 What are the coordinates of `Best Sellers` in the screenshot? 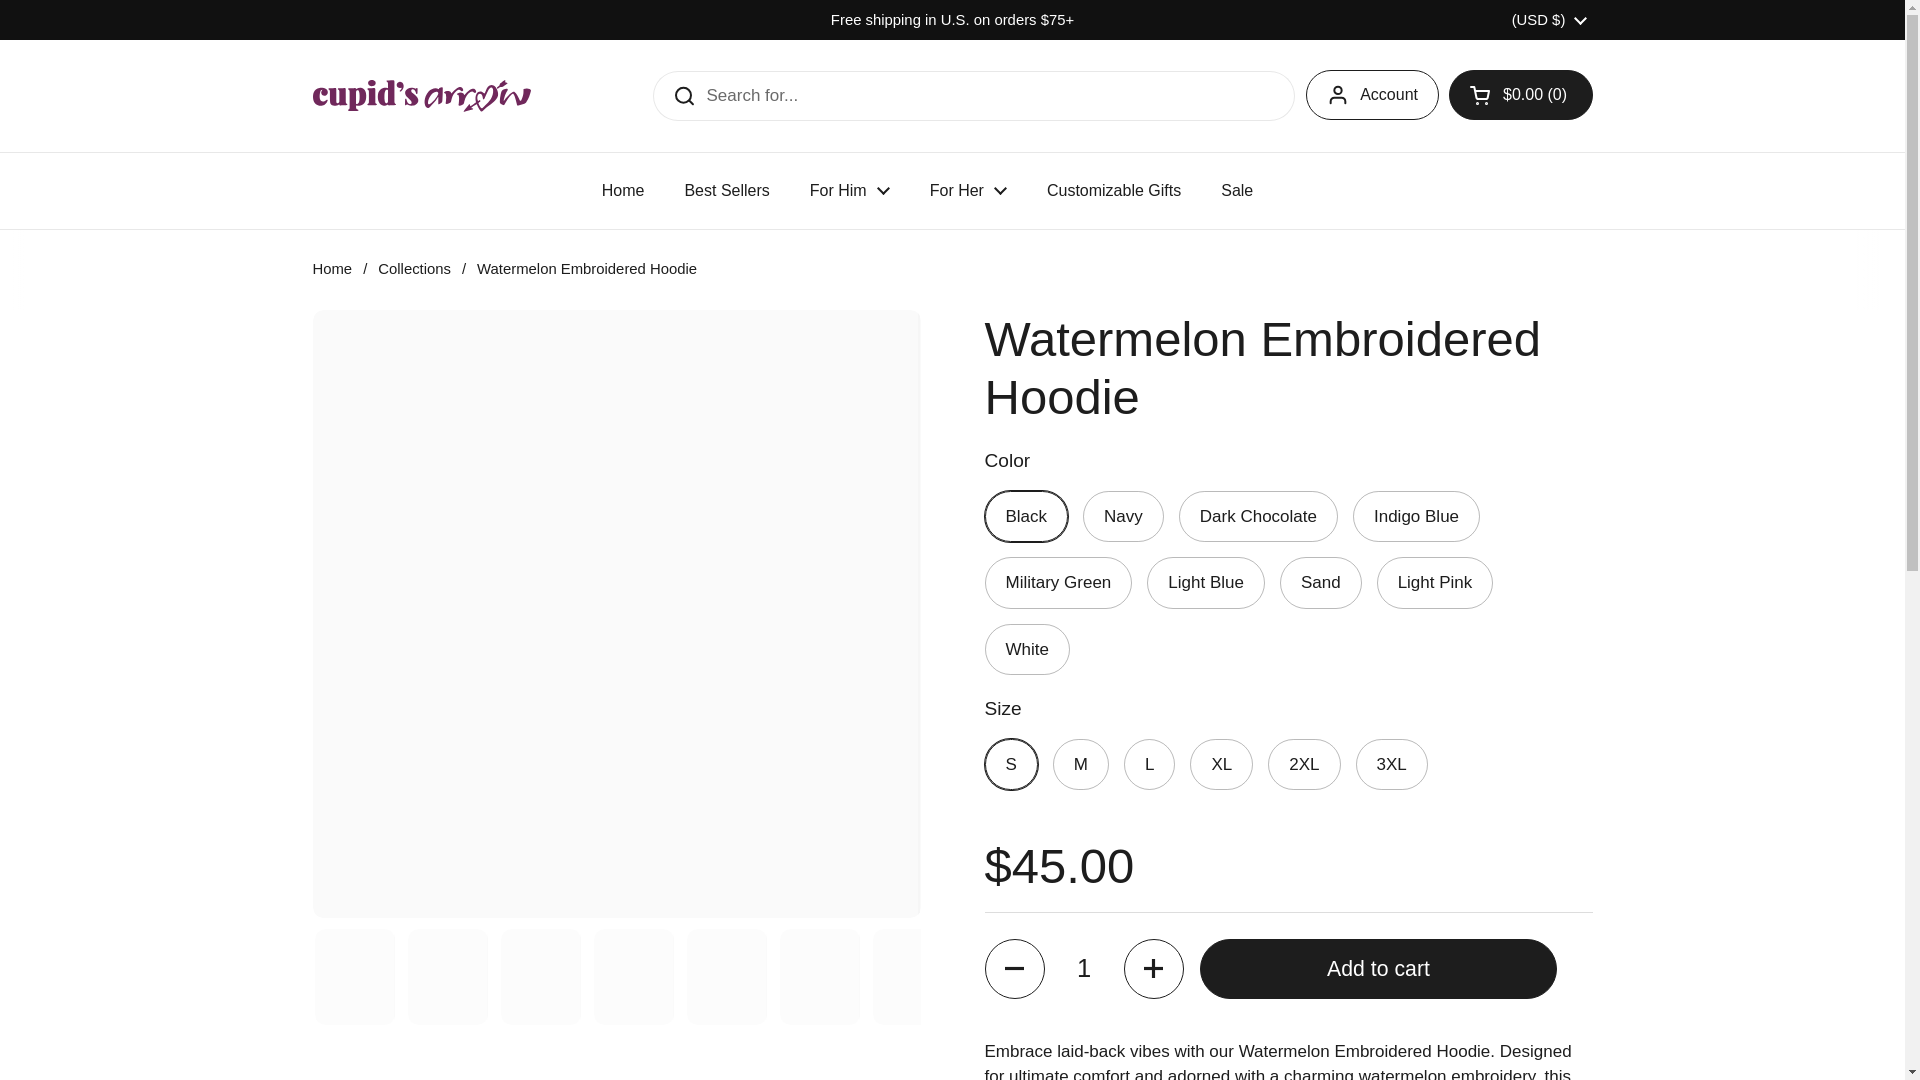 It's located at (726, 190).